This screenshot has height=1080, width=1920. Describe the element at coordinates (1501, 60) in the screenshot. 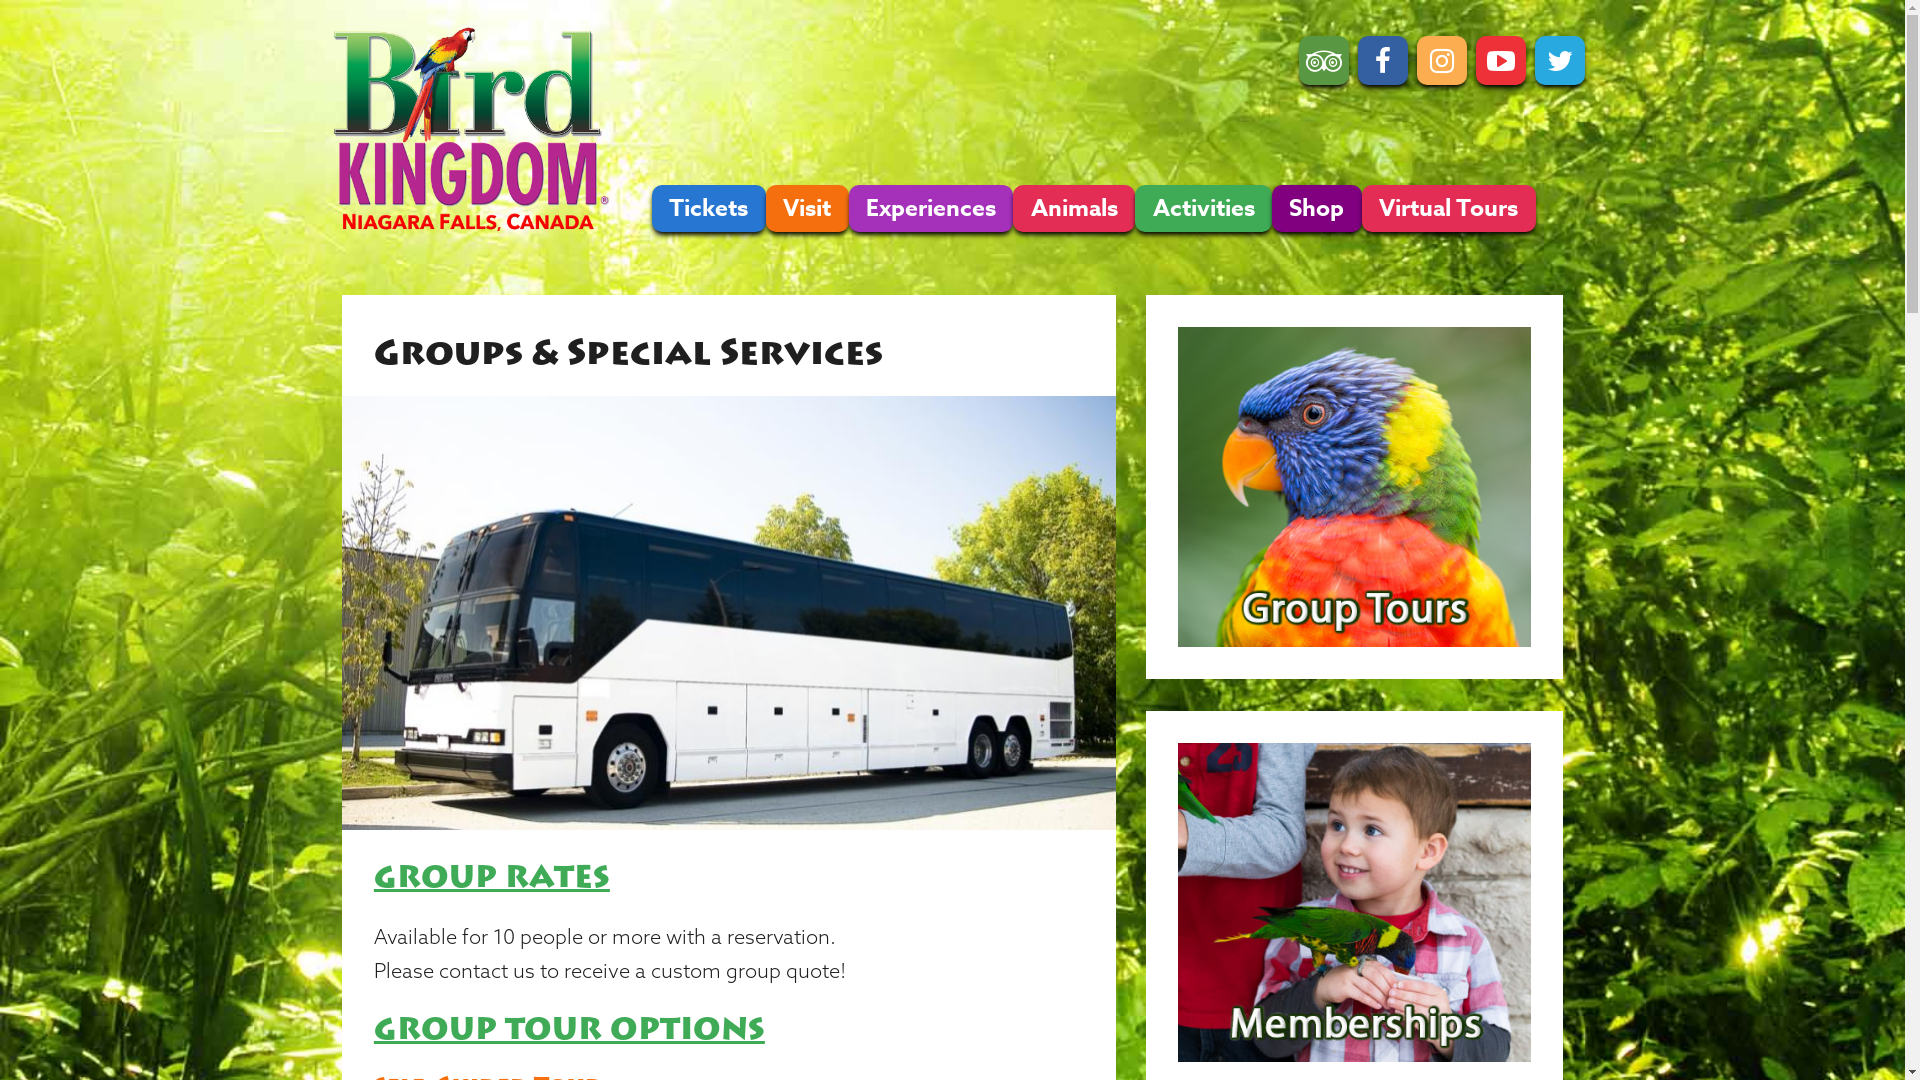

I see `Bird Kingdom videos on YouTube` at that location.